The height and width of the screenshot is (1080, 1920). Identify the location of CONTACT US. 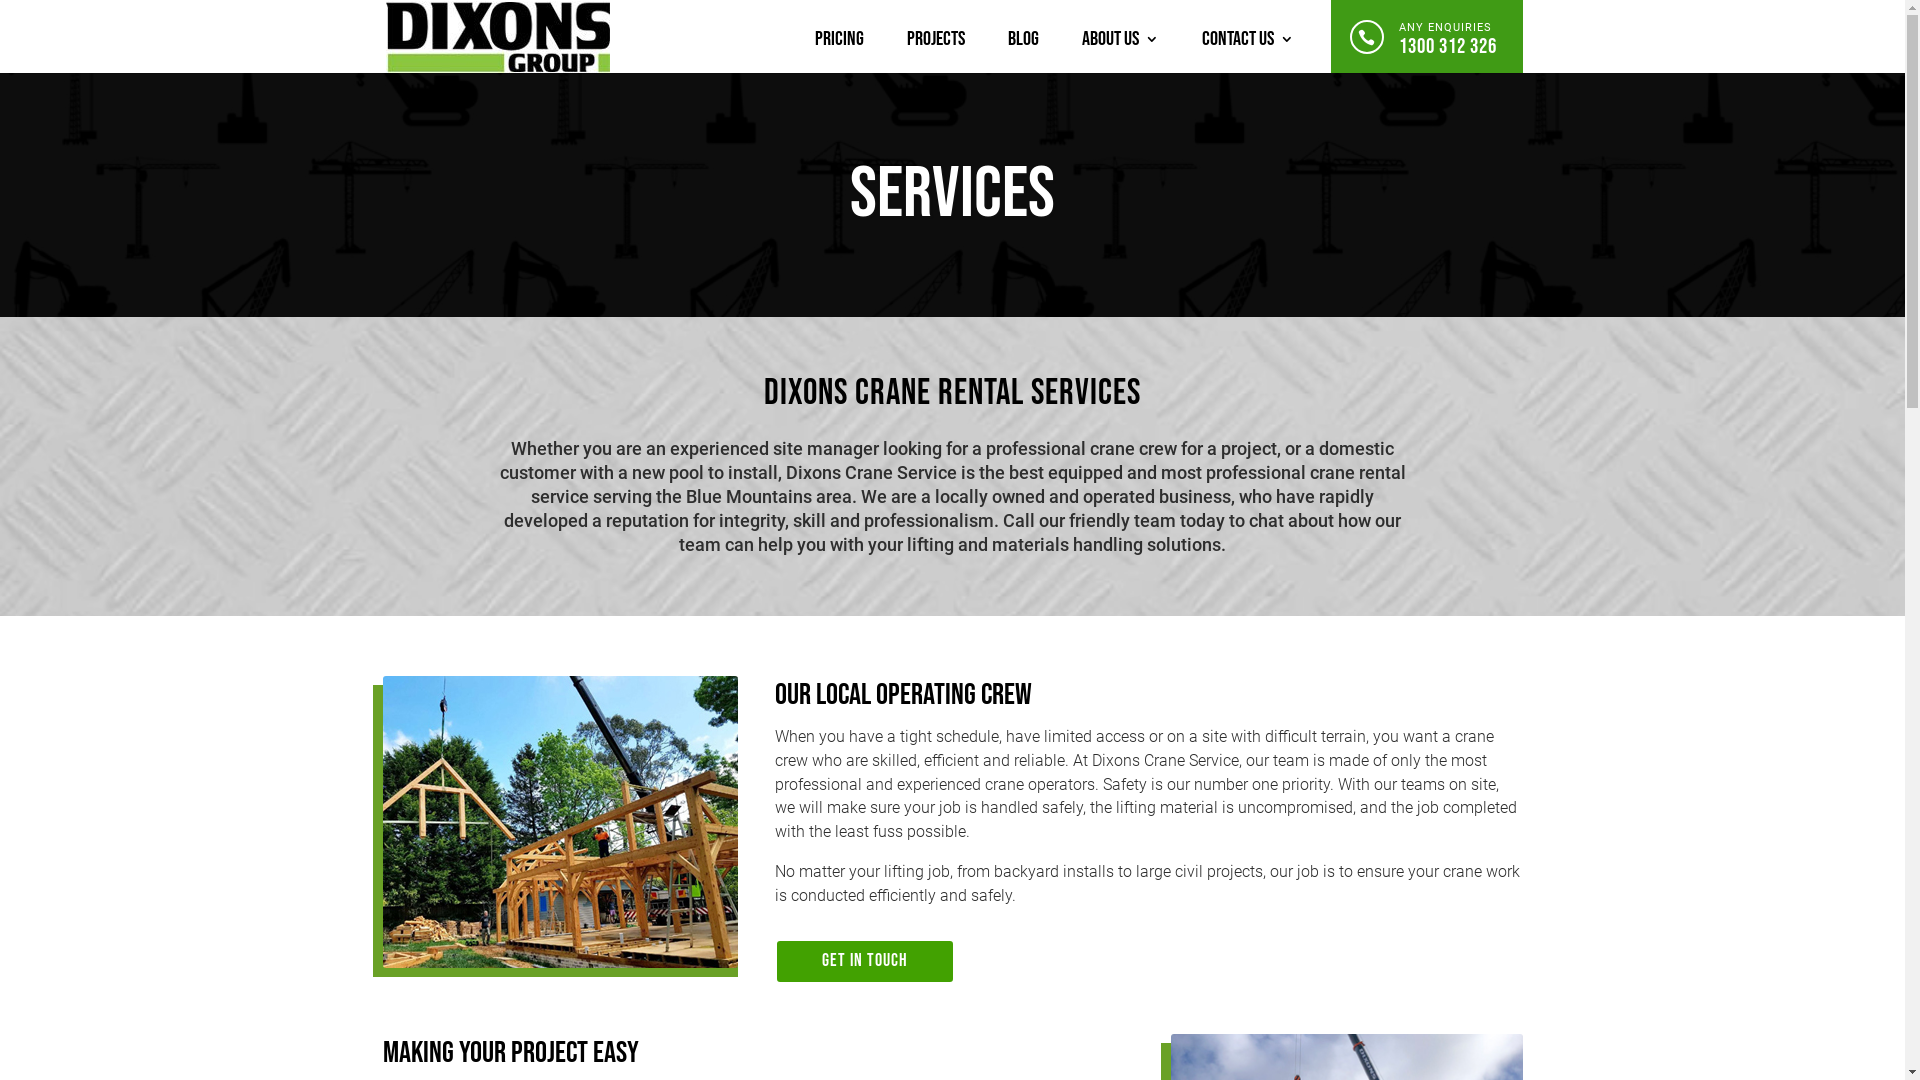
(1248, 39).